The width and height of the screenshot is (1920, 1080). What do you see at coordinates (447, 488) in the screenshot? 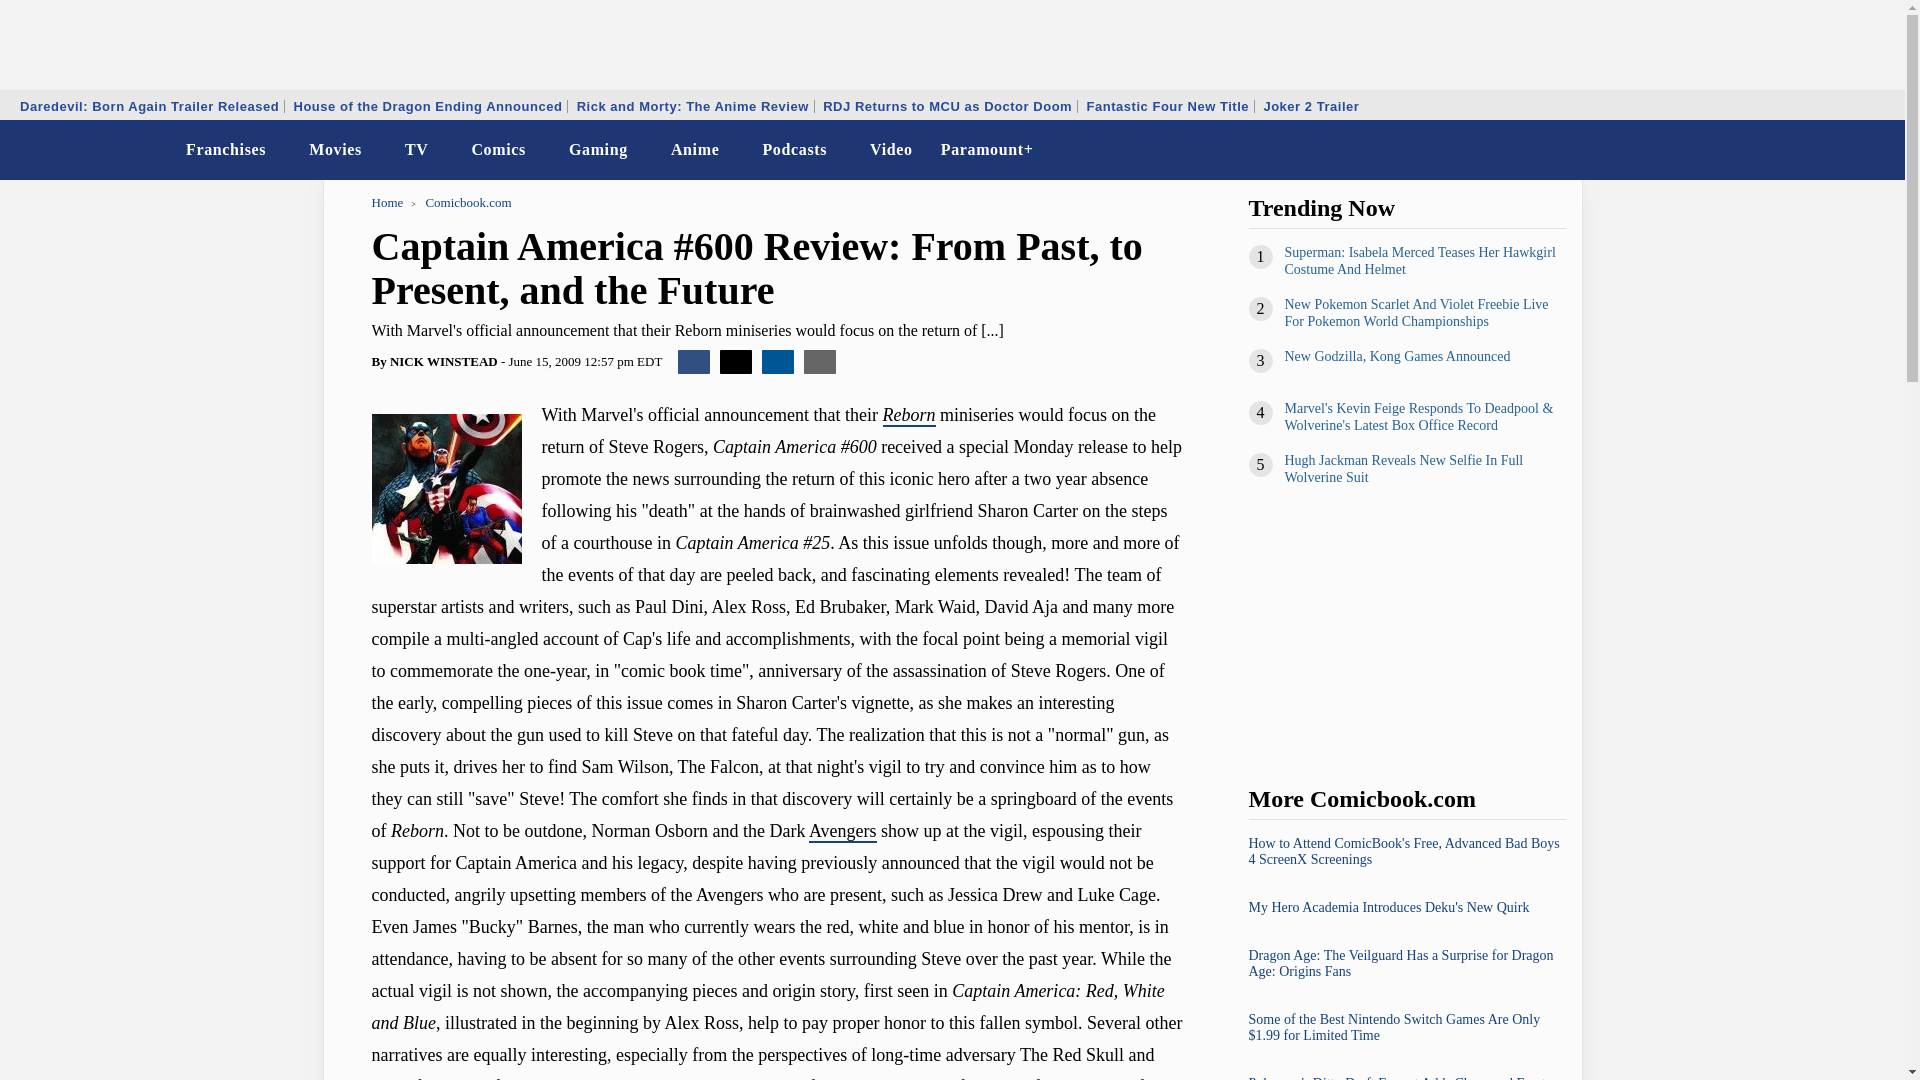
I see `captain-america-6001` at bounding box center [447, 488].